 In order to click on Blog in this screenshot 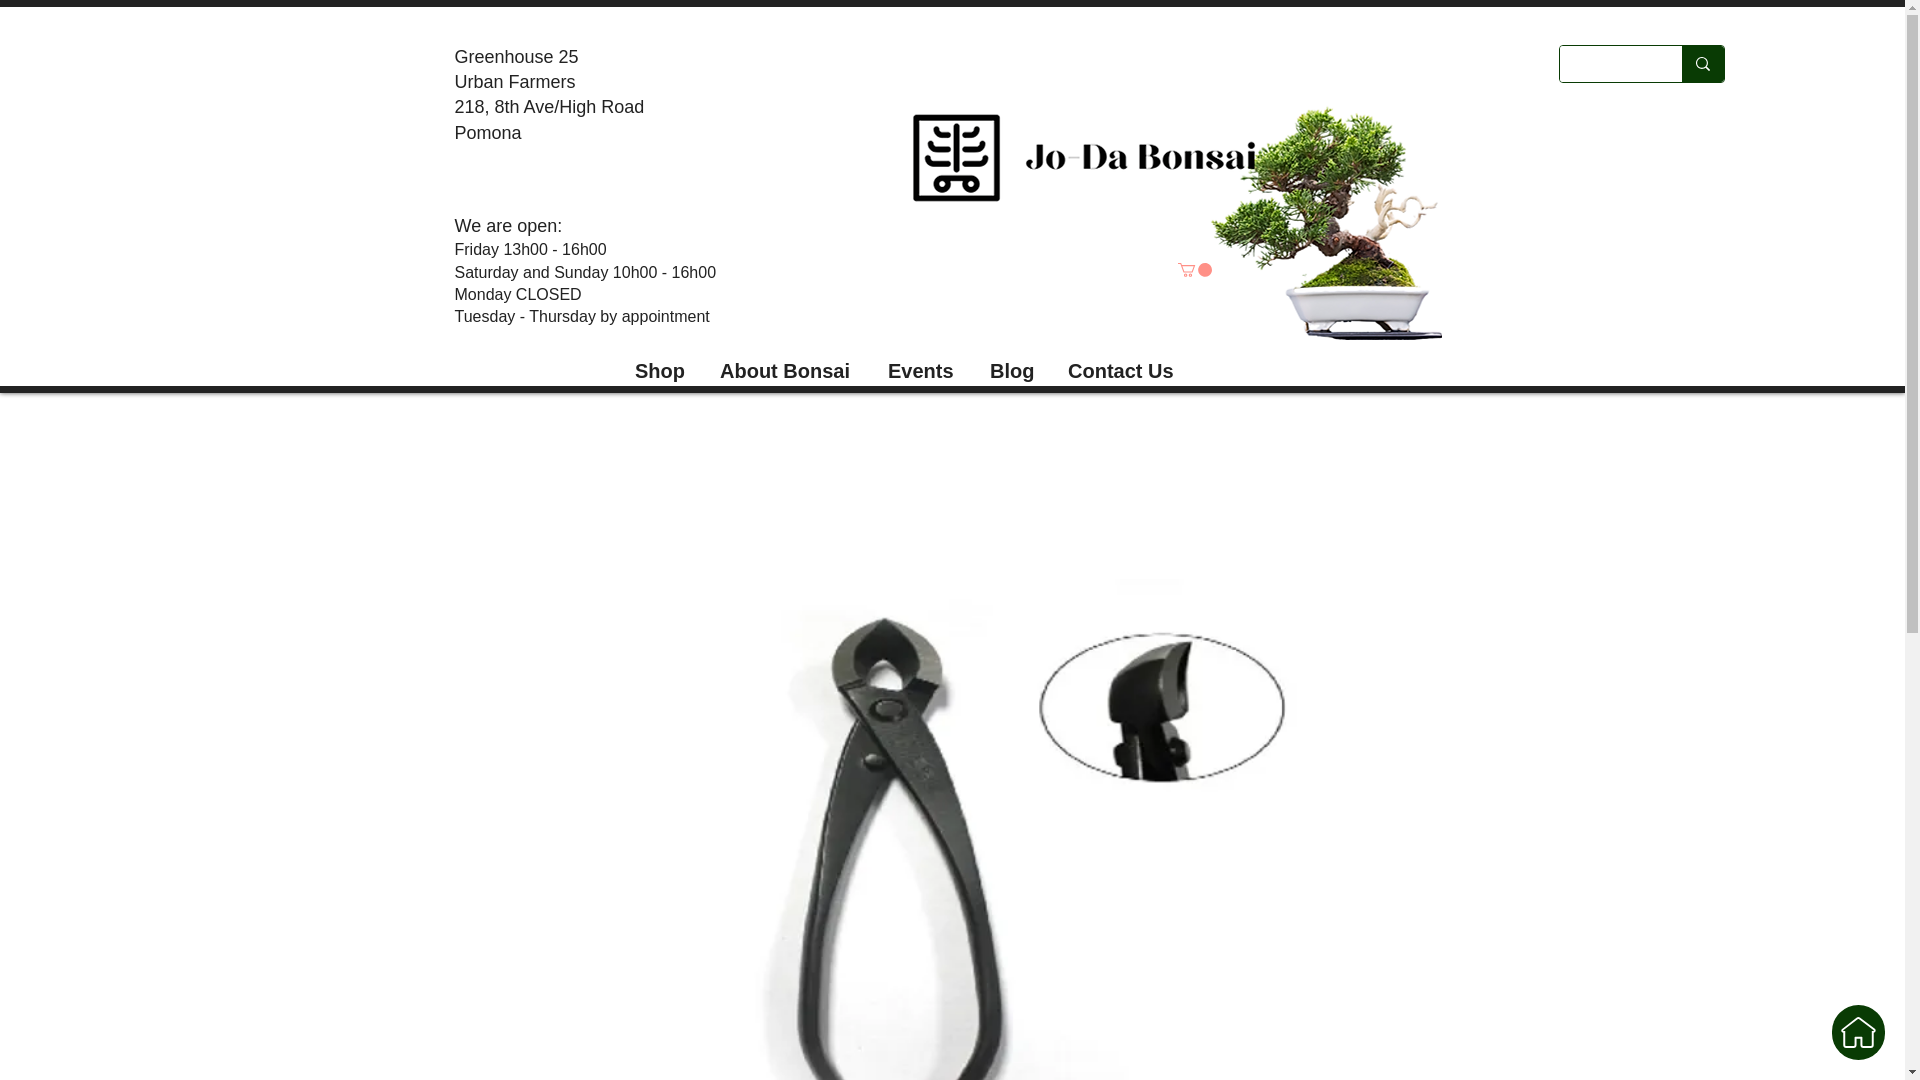, I will do `click(1010, 361)`.